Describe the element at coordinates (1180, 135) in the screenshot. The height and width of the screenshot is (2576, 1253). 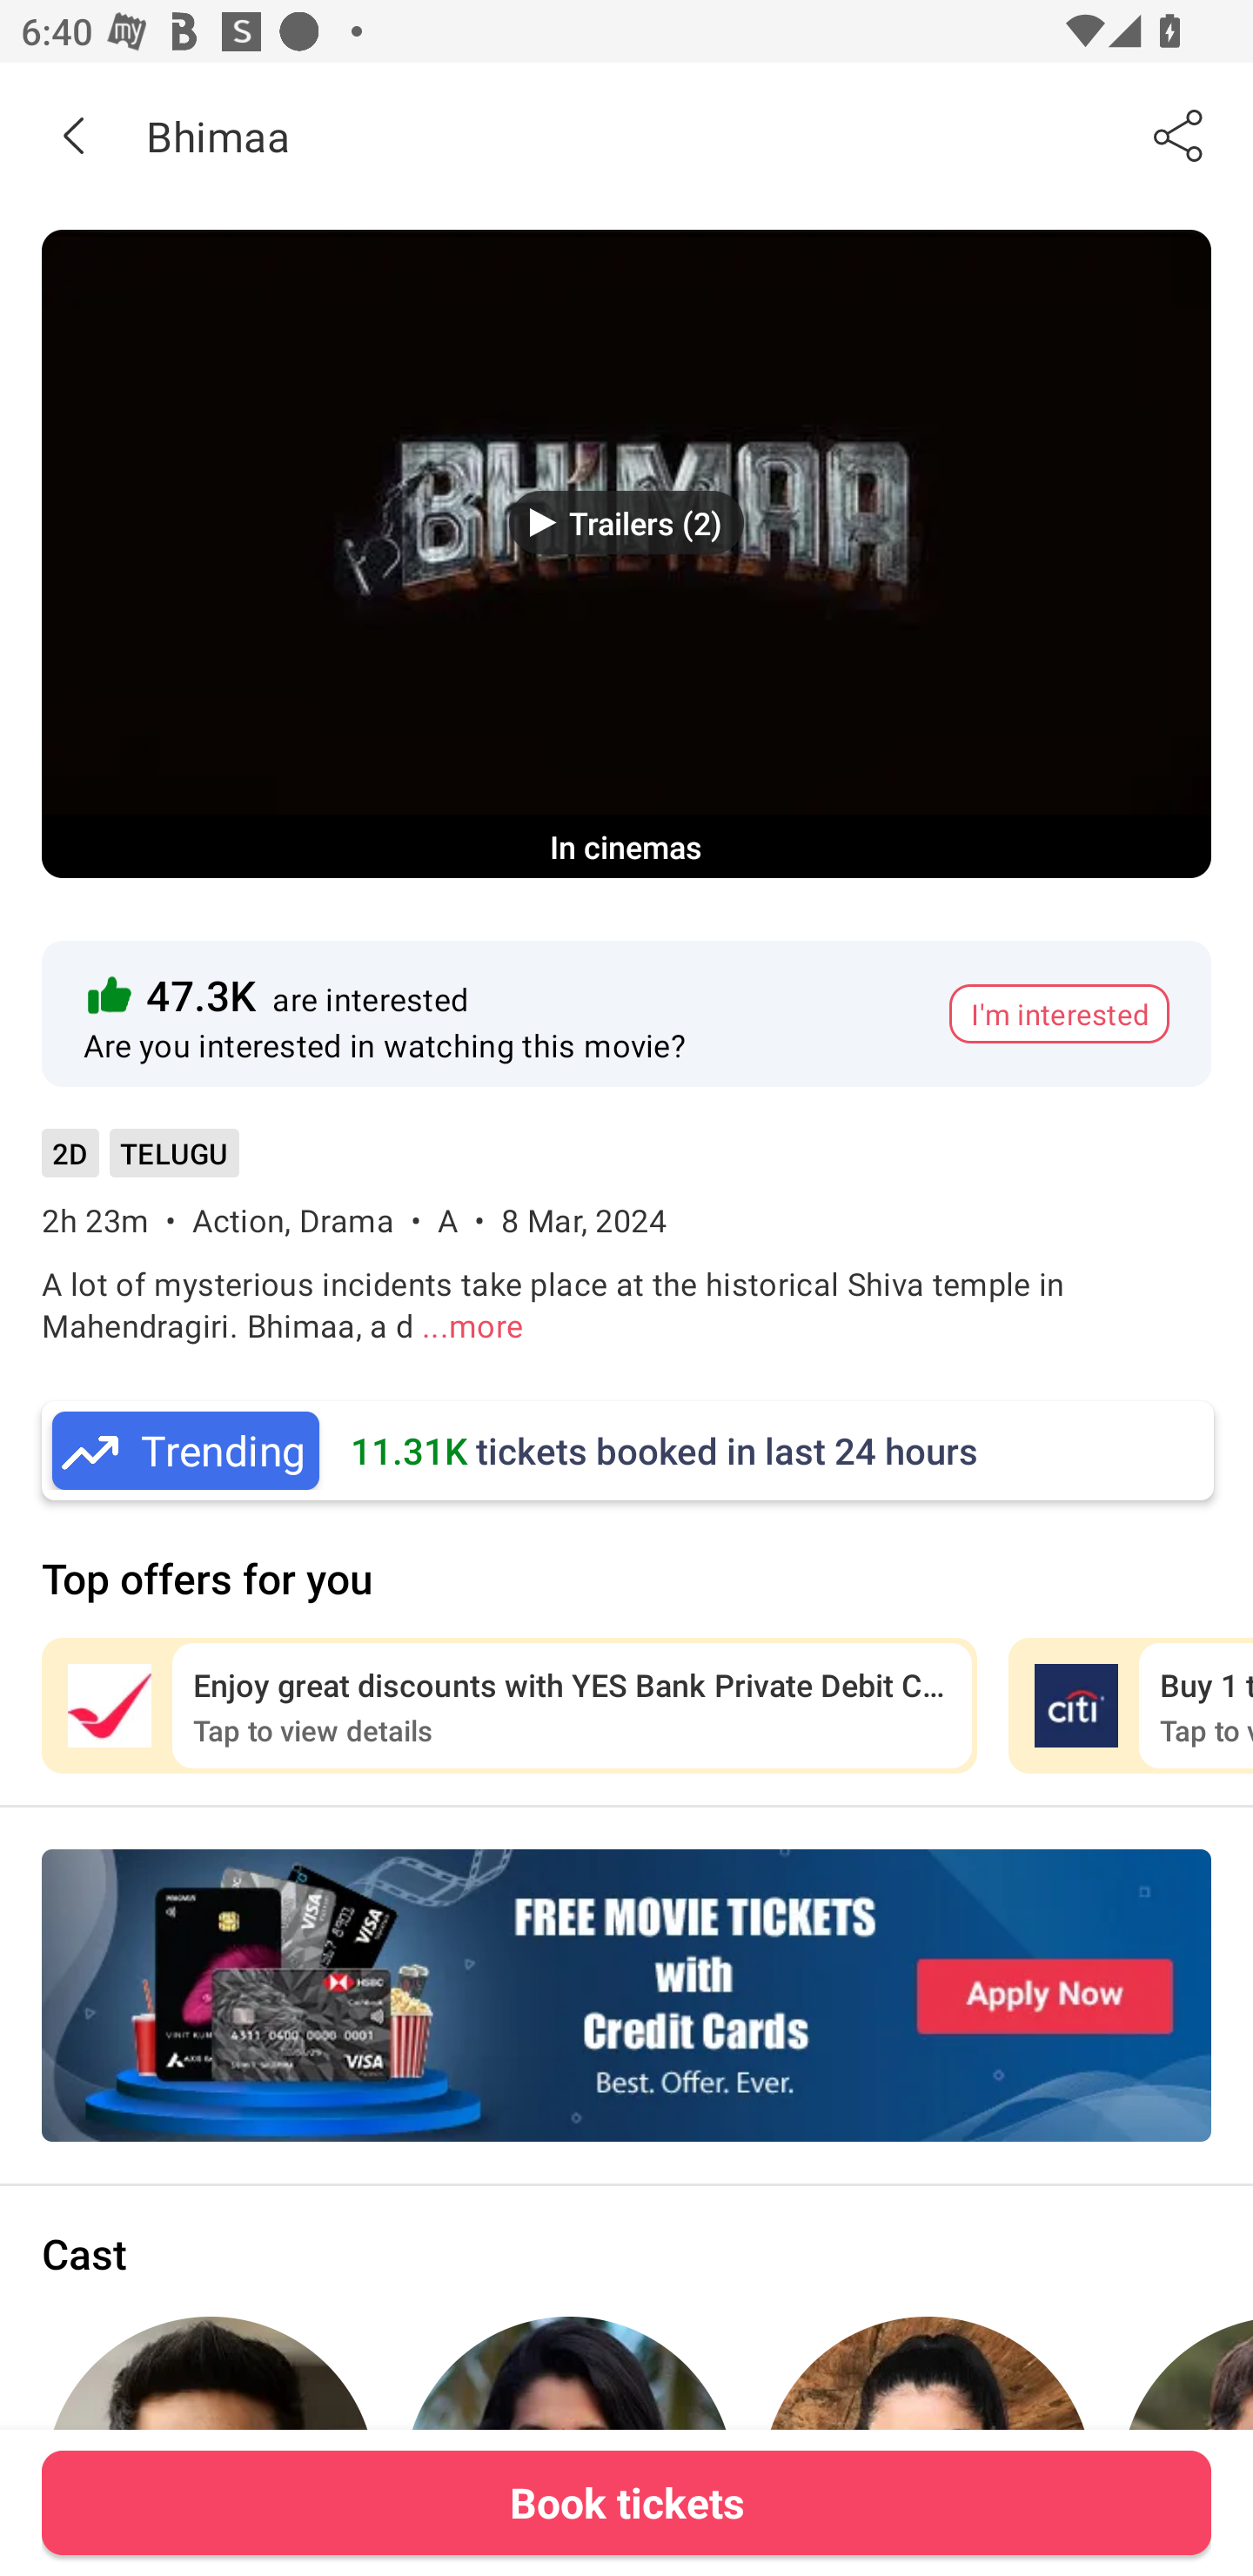
I see `Share` at that location.